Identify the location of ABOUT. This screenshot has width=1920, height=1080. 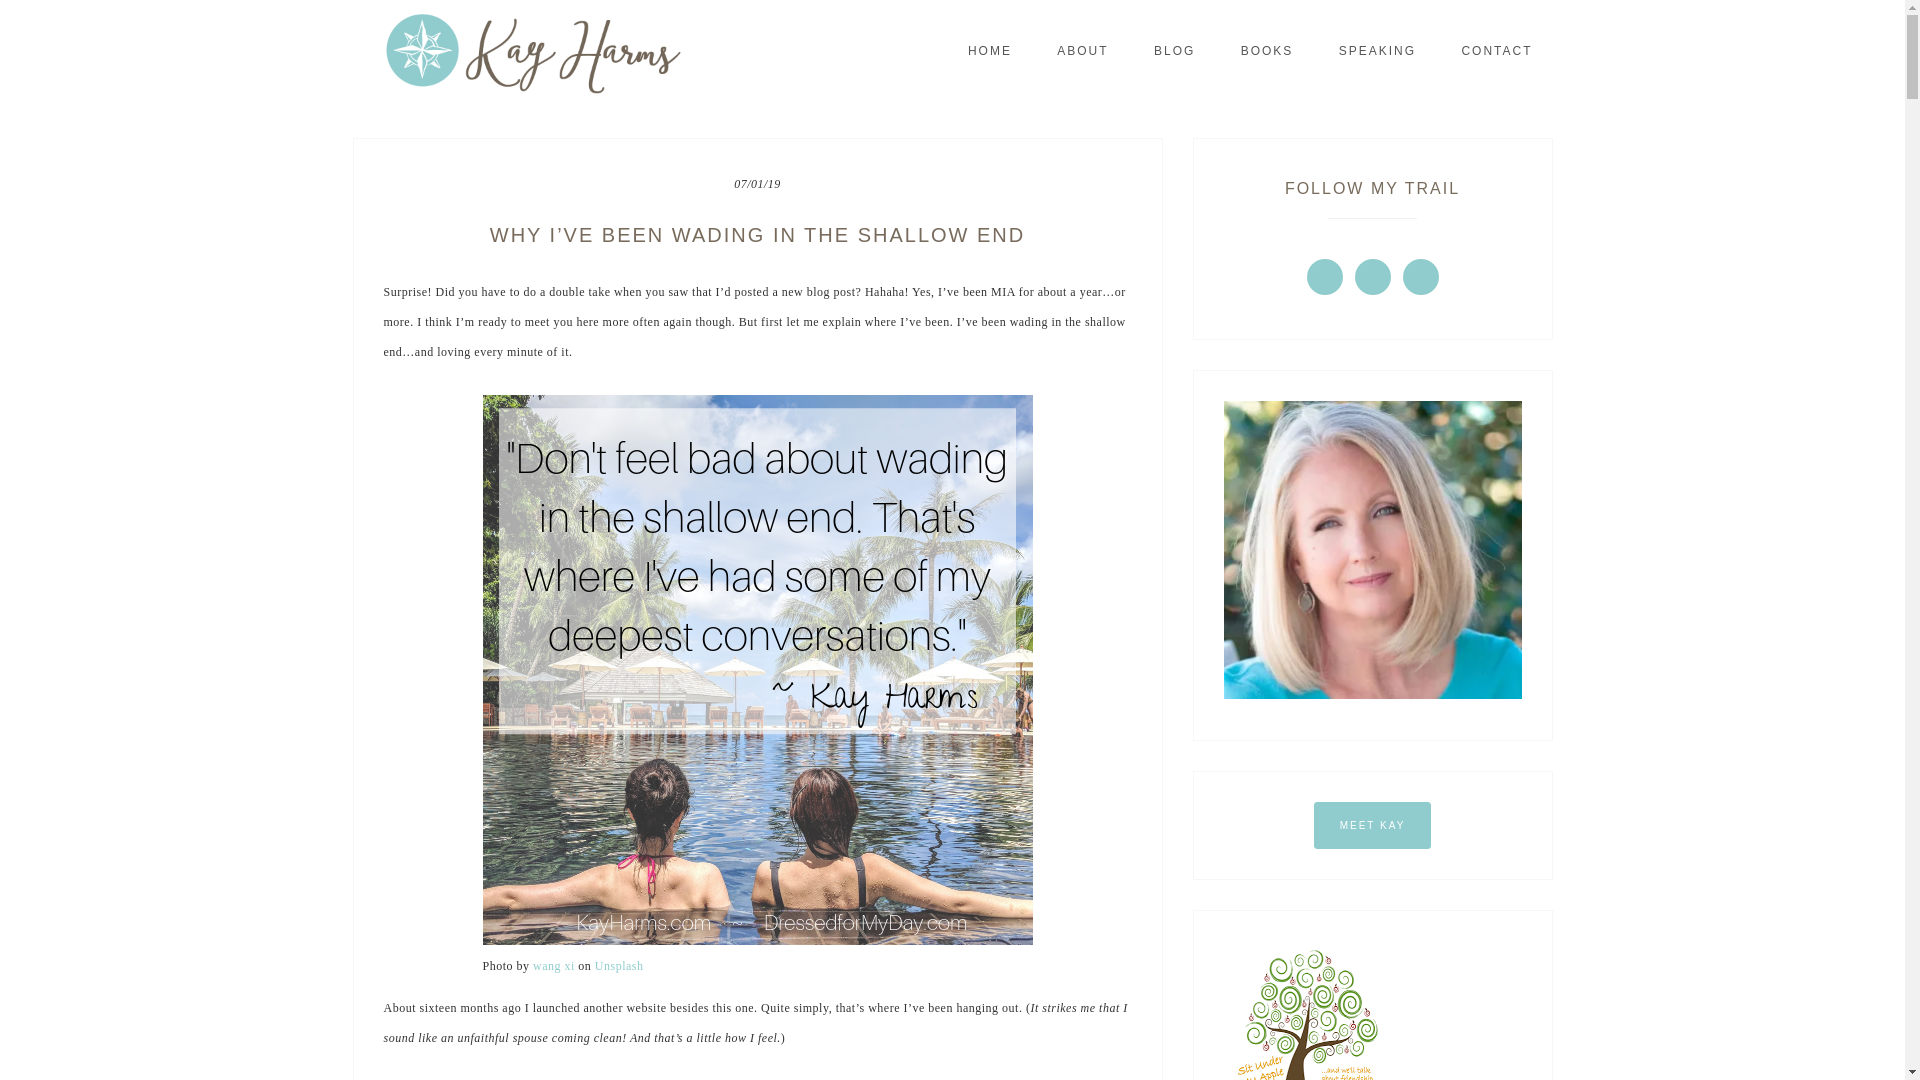
(1082, 50).